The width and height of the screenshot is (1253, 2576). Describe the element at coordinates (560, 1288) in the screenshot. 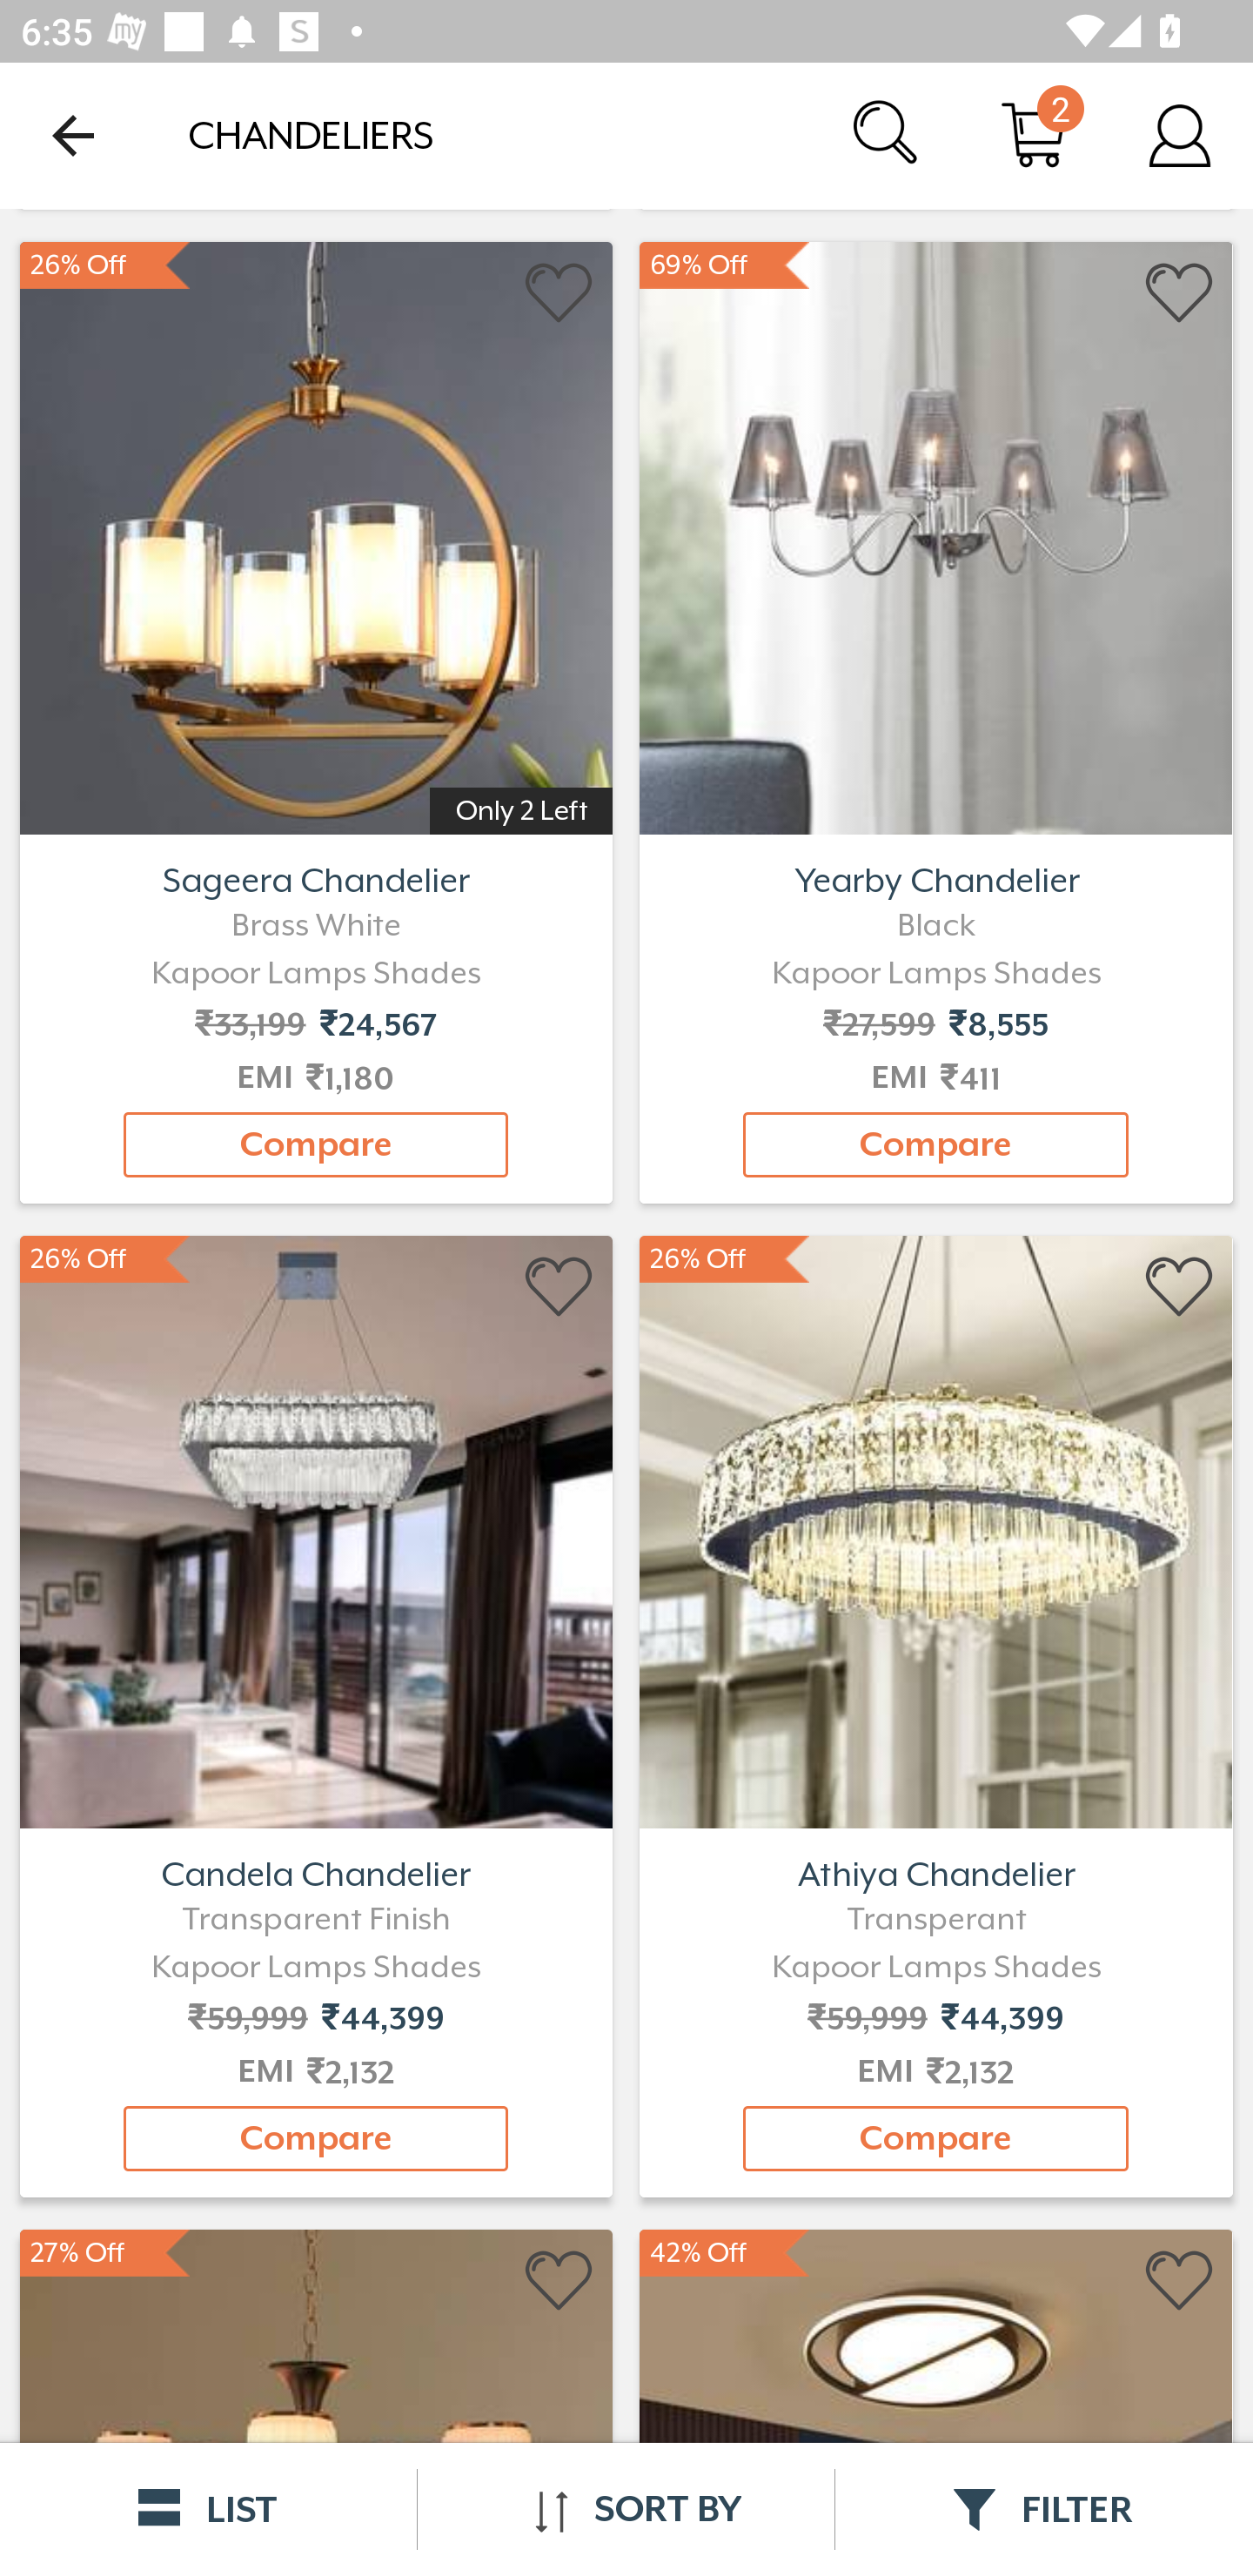

I see `` at that location.